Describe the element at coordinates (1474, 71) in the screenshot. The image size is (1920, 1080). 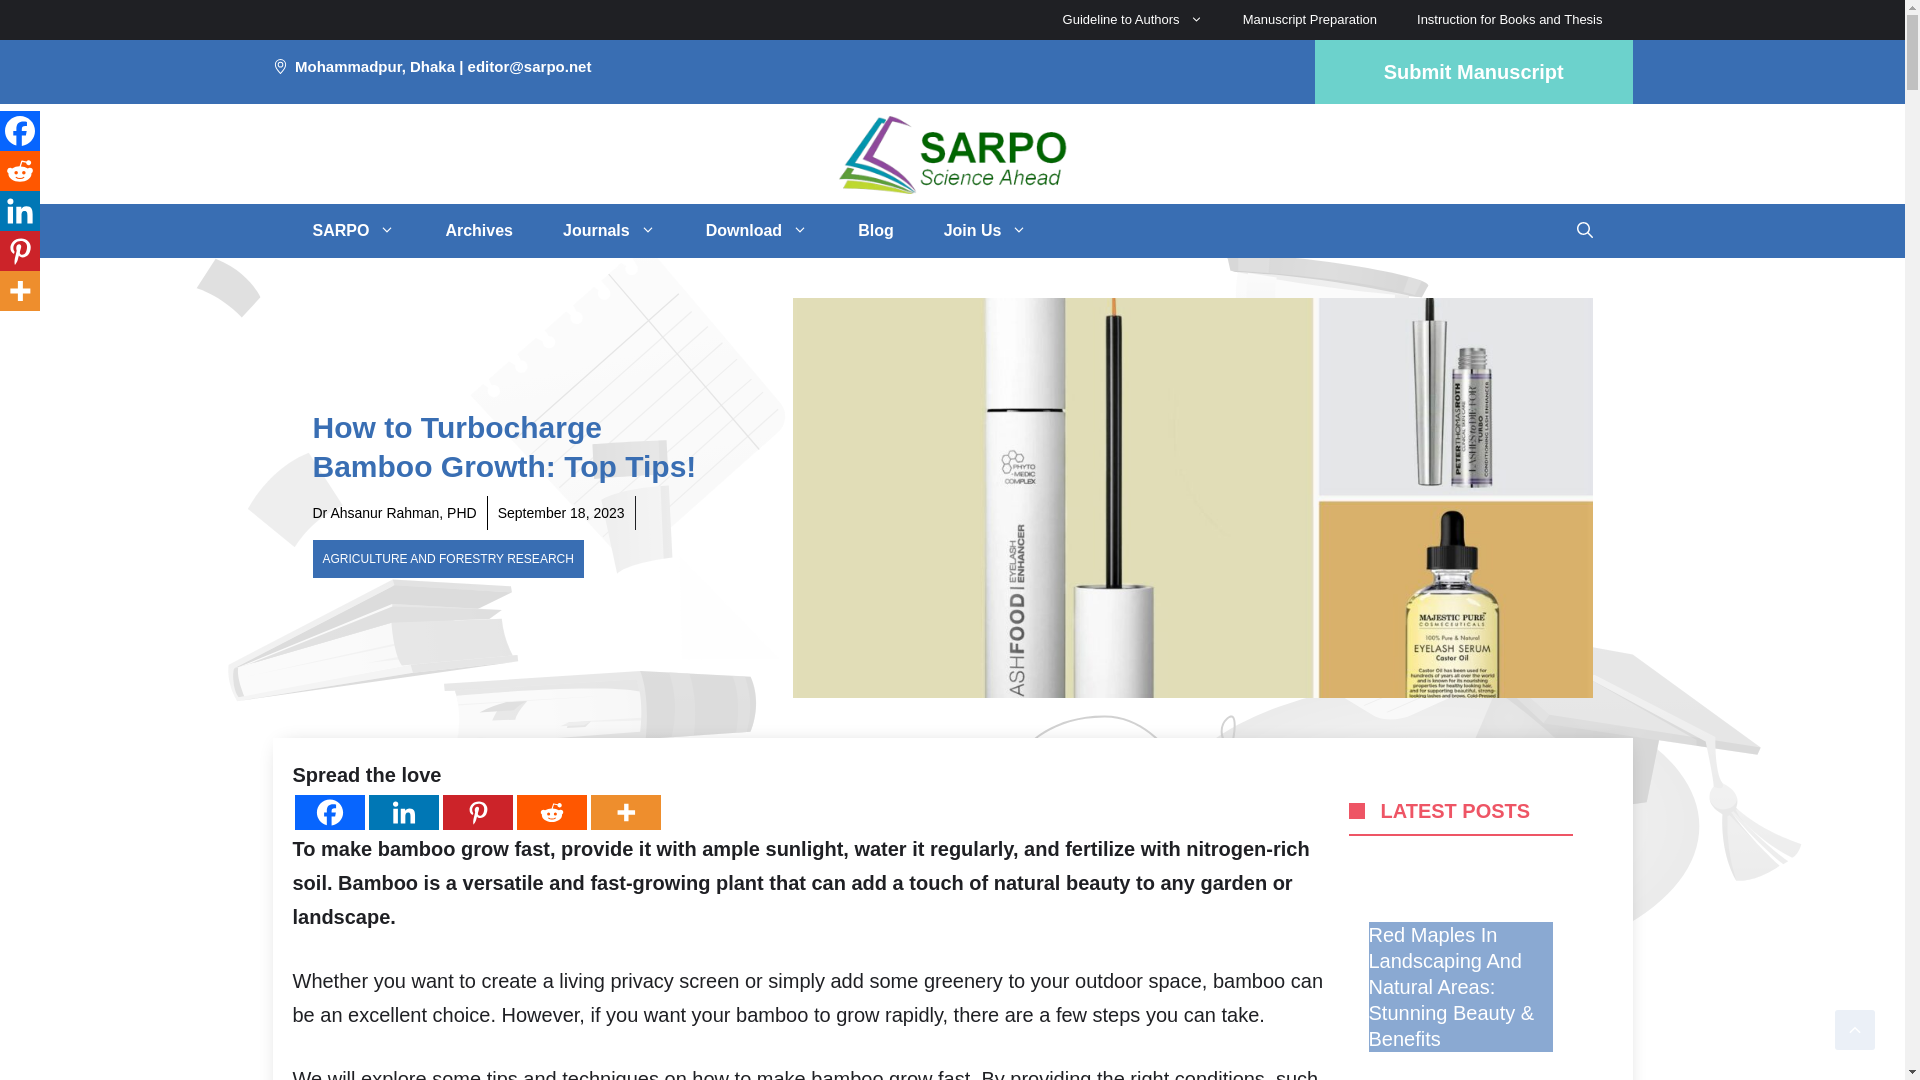
I see `Submit Manuscript` at that location.